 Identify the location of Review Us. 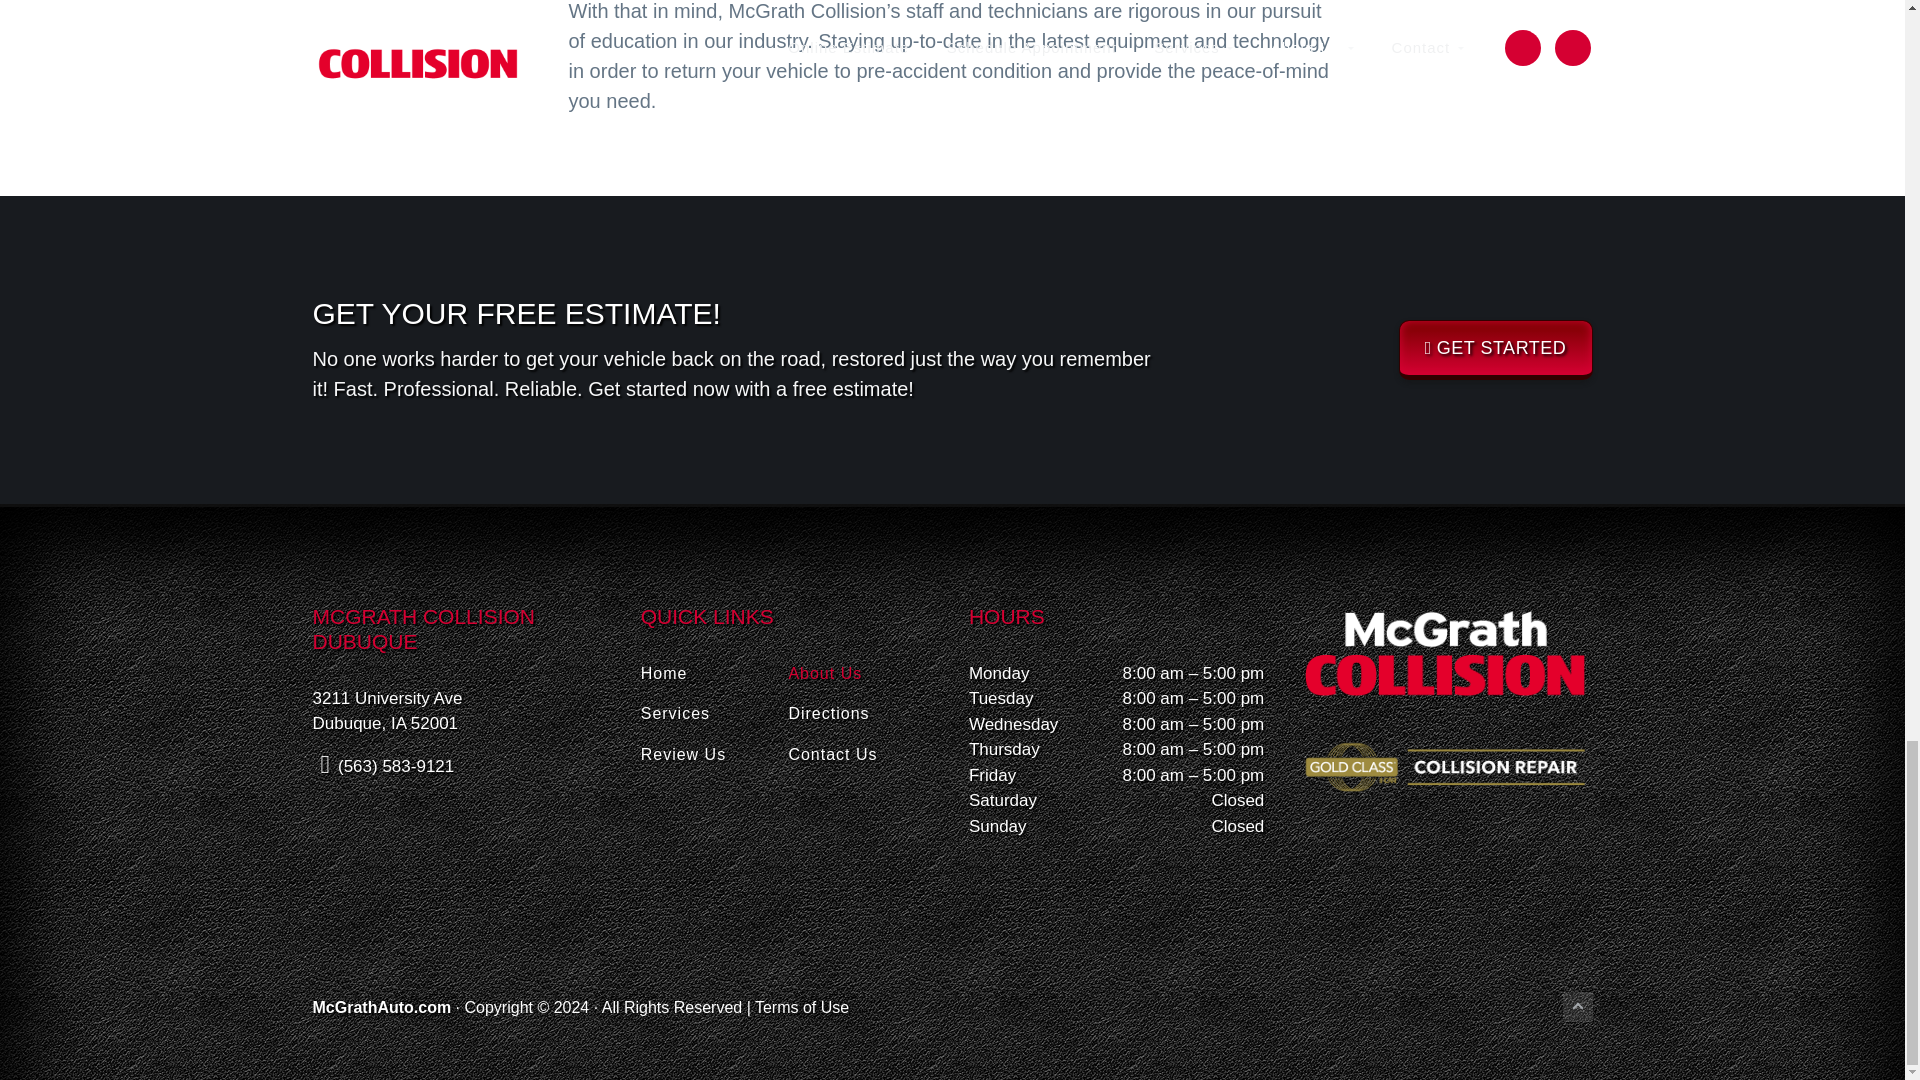
(715, 754).